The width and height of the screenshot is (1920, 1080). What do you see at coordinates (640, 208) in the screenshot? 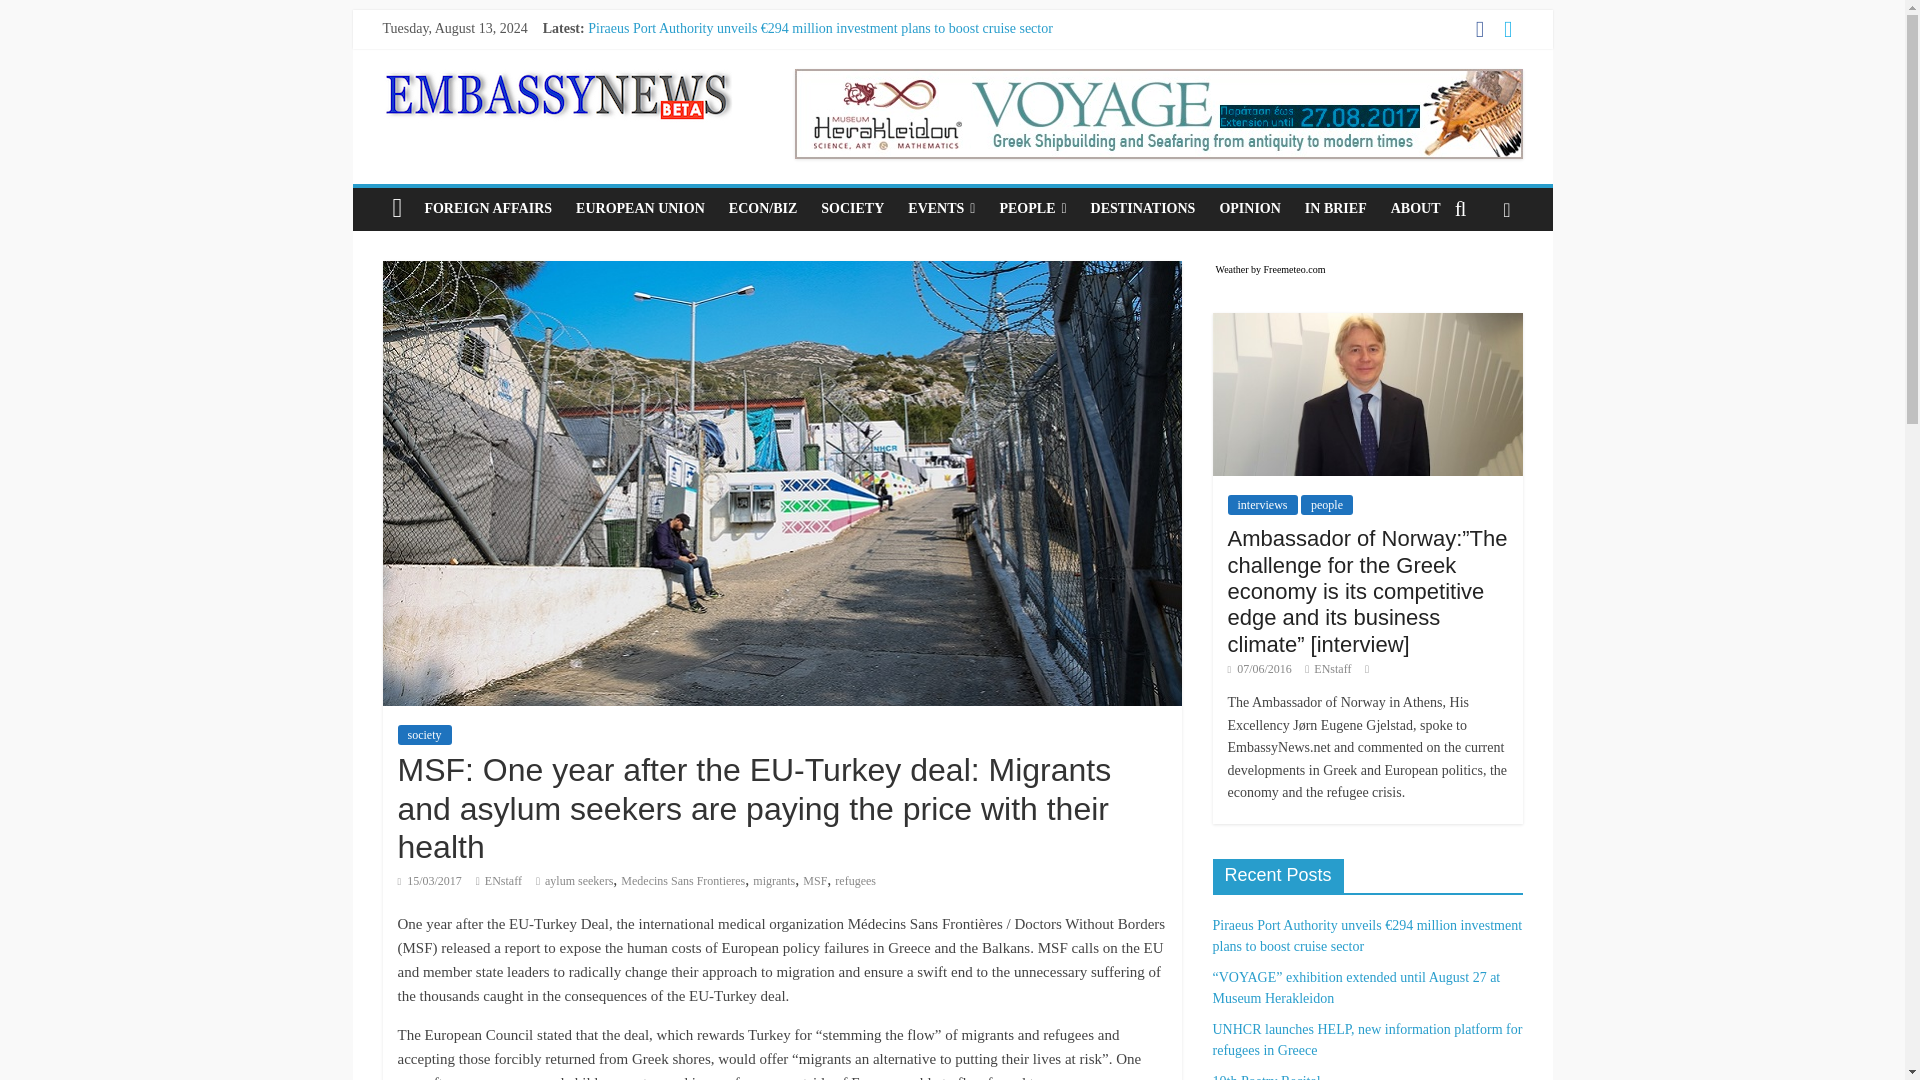
I see `EUROPEAN UNION` at bounding box center [640, 208].